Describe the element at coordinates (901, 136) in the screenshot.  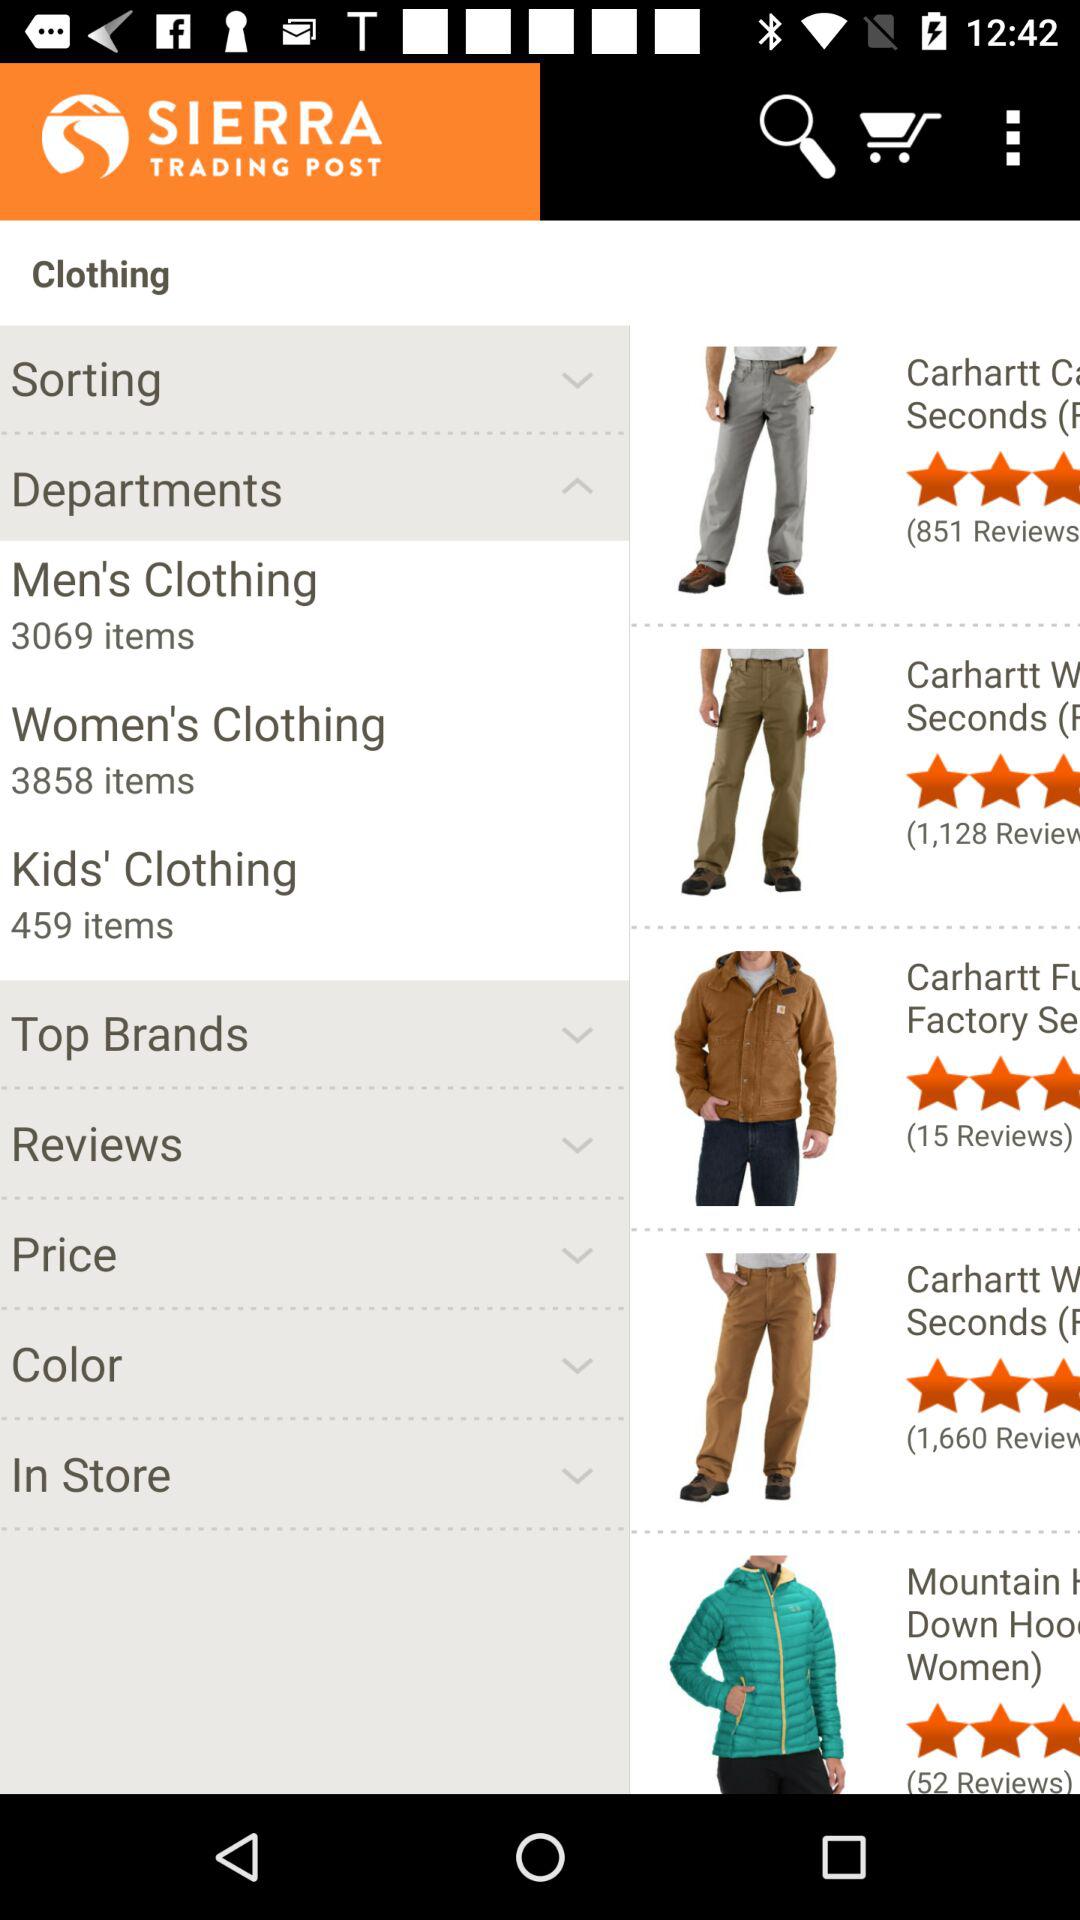
I see `turn on the icon above the clothing icon` at that location.